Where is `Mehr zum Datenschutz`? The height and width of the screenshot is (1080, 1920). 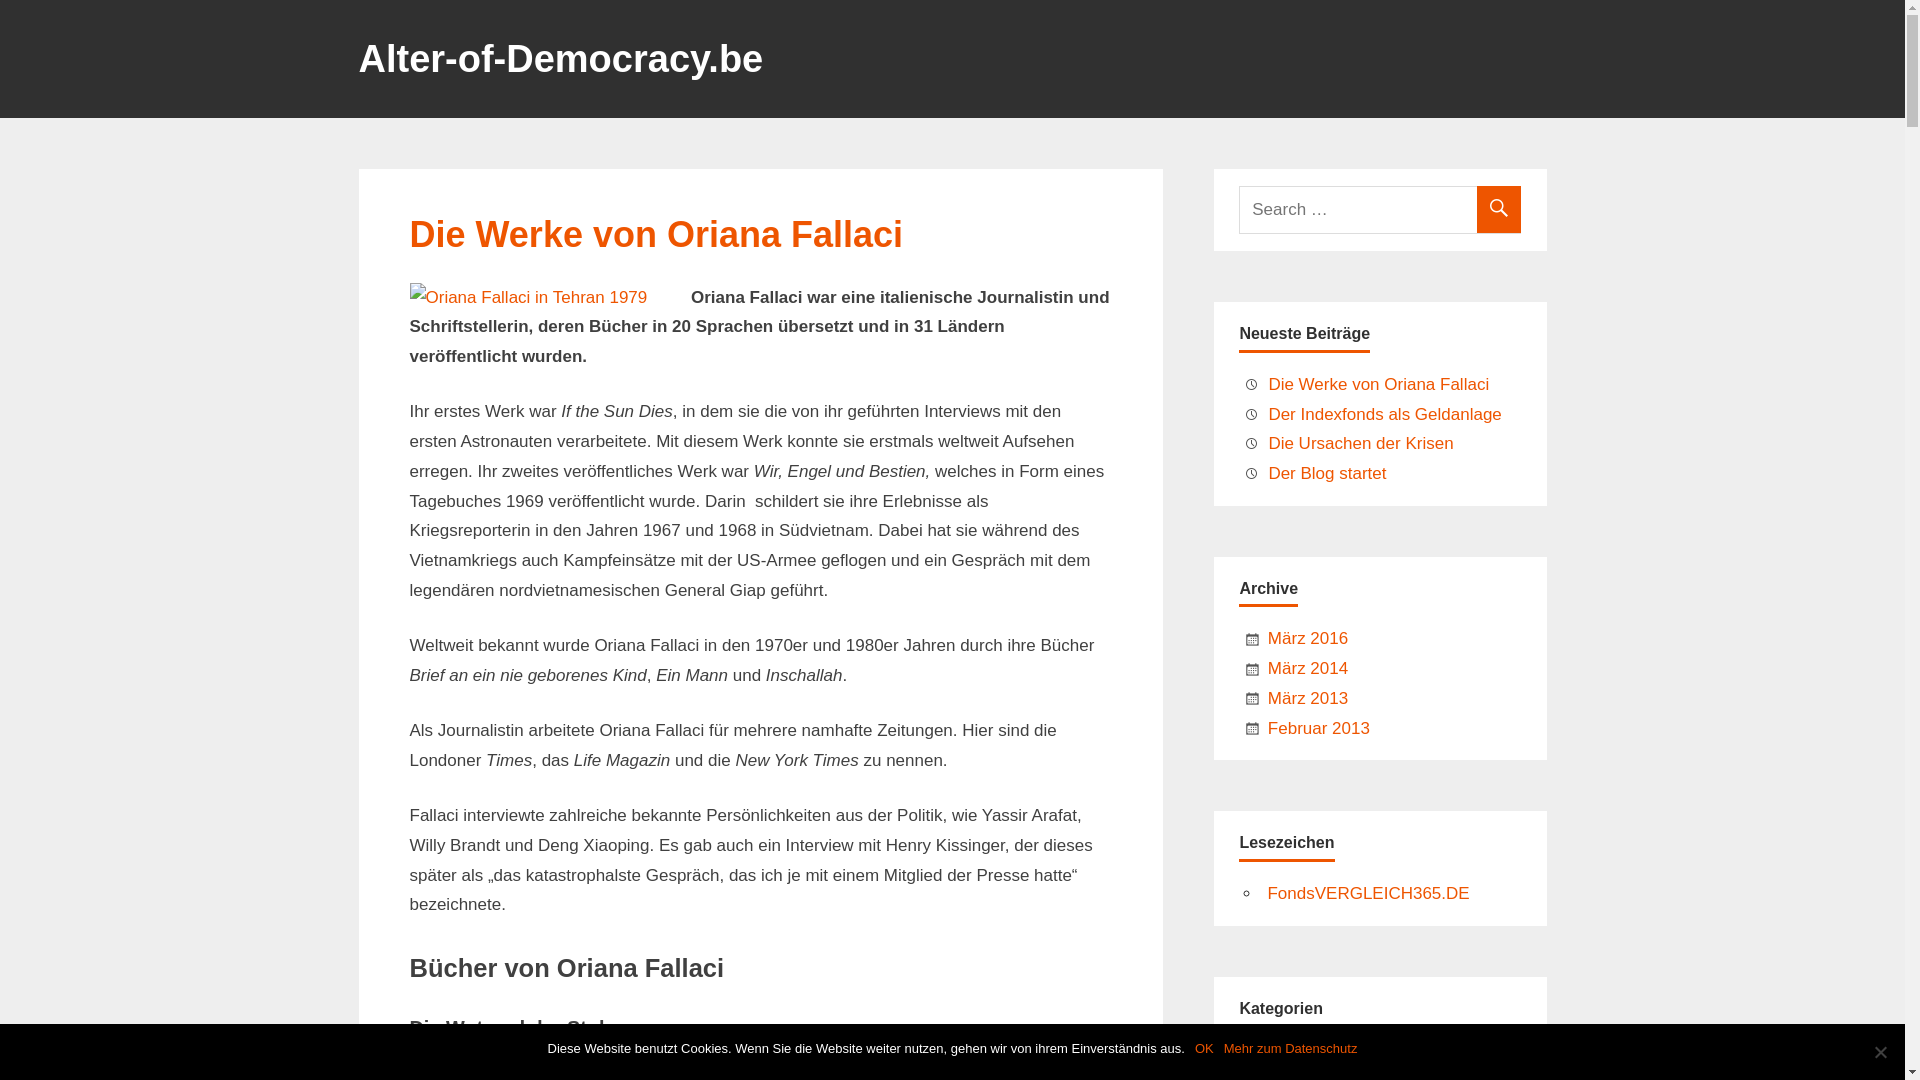 Mehr zum Datenschutz is located at coordinates (1291, 1049).